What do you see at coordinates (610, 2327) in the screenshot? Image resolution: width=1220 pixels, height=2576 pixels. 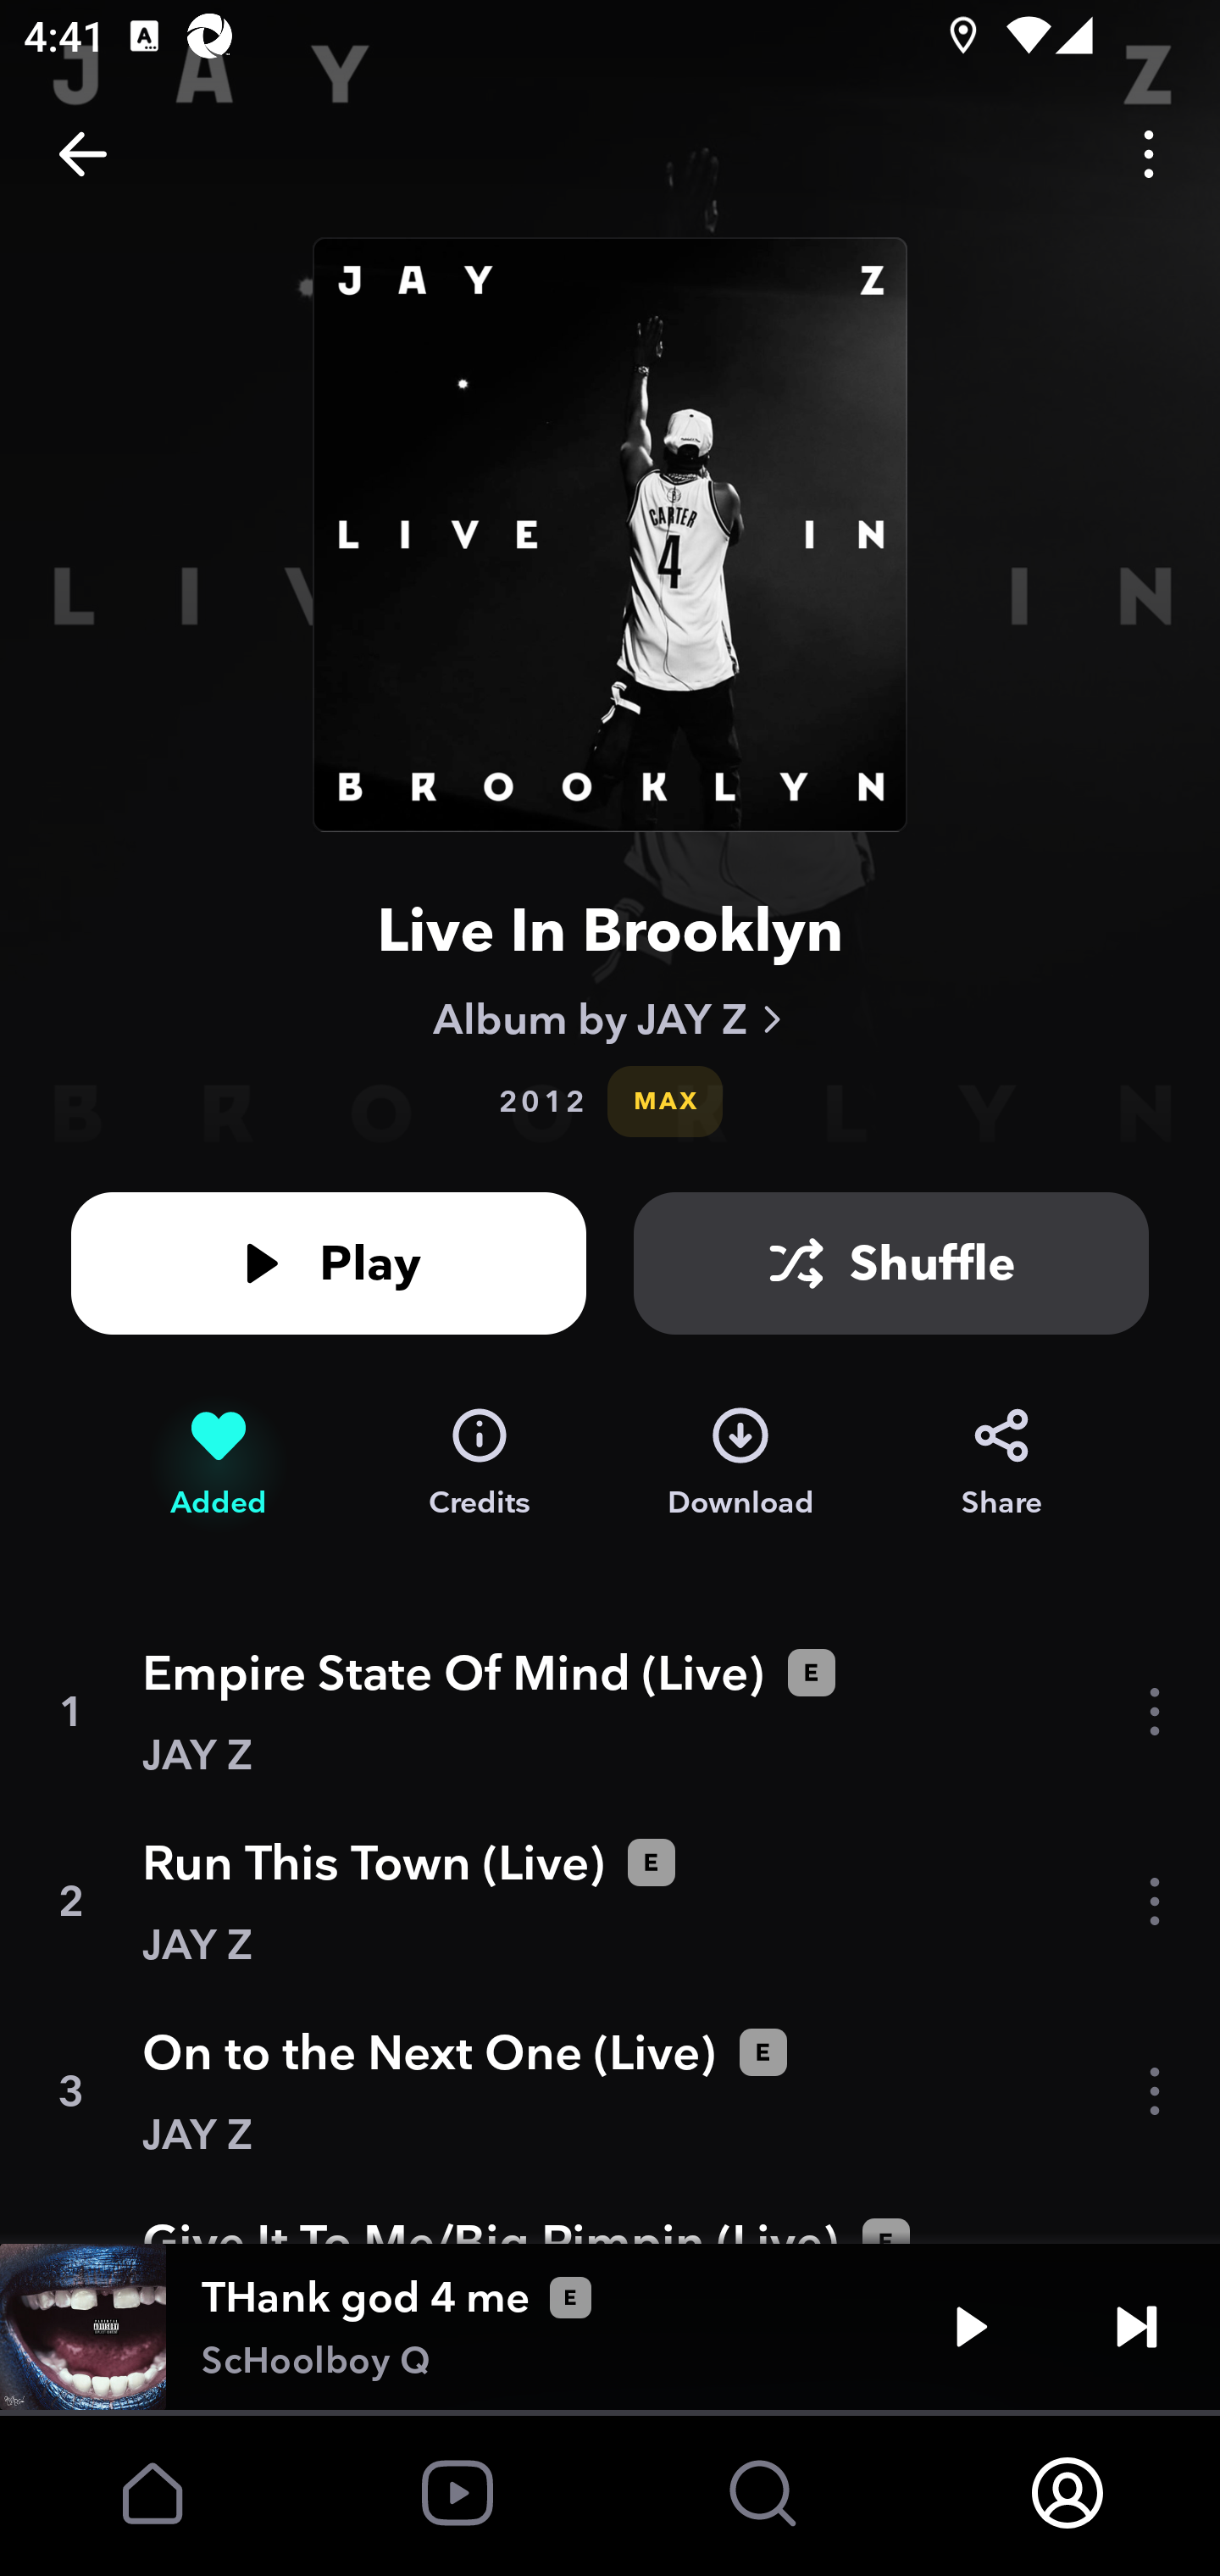 I see `THank god 4 me    ScHoolboy Q Play` at bounding box center [610, 2327].